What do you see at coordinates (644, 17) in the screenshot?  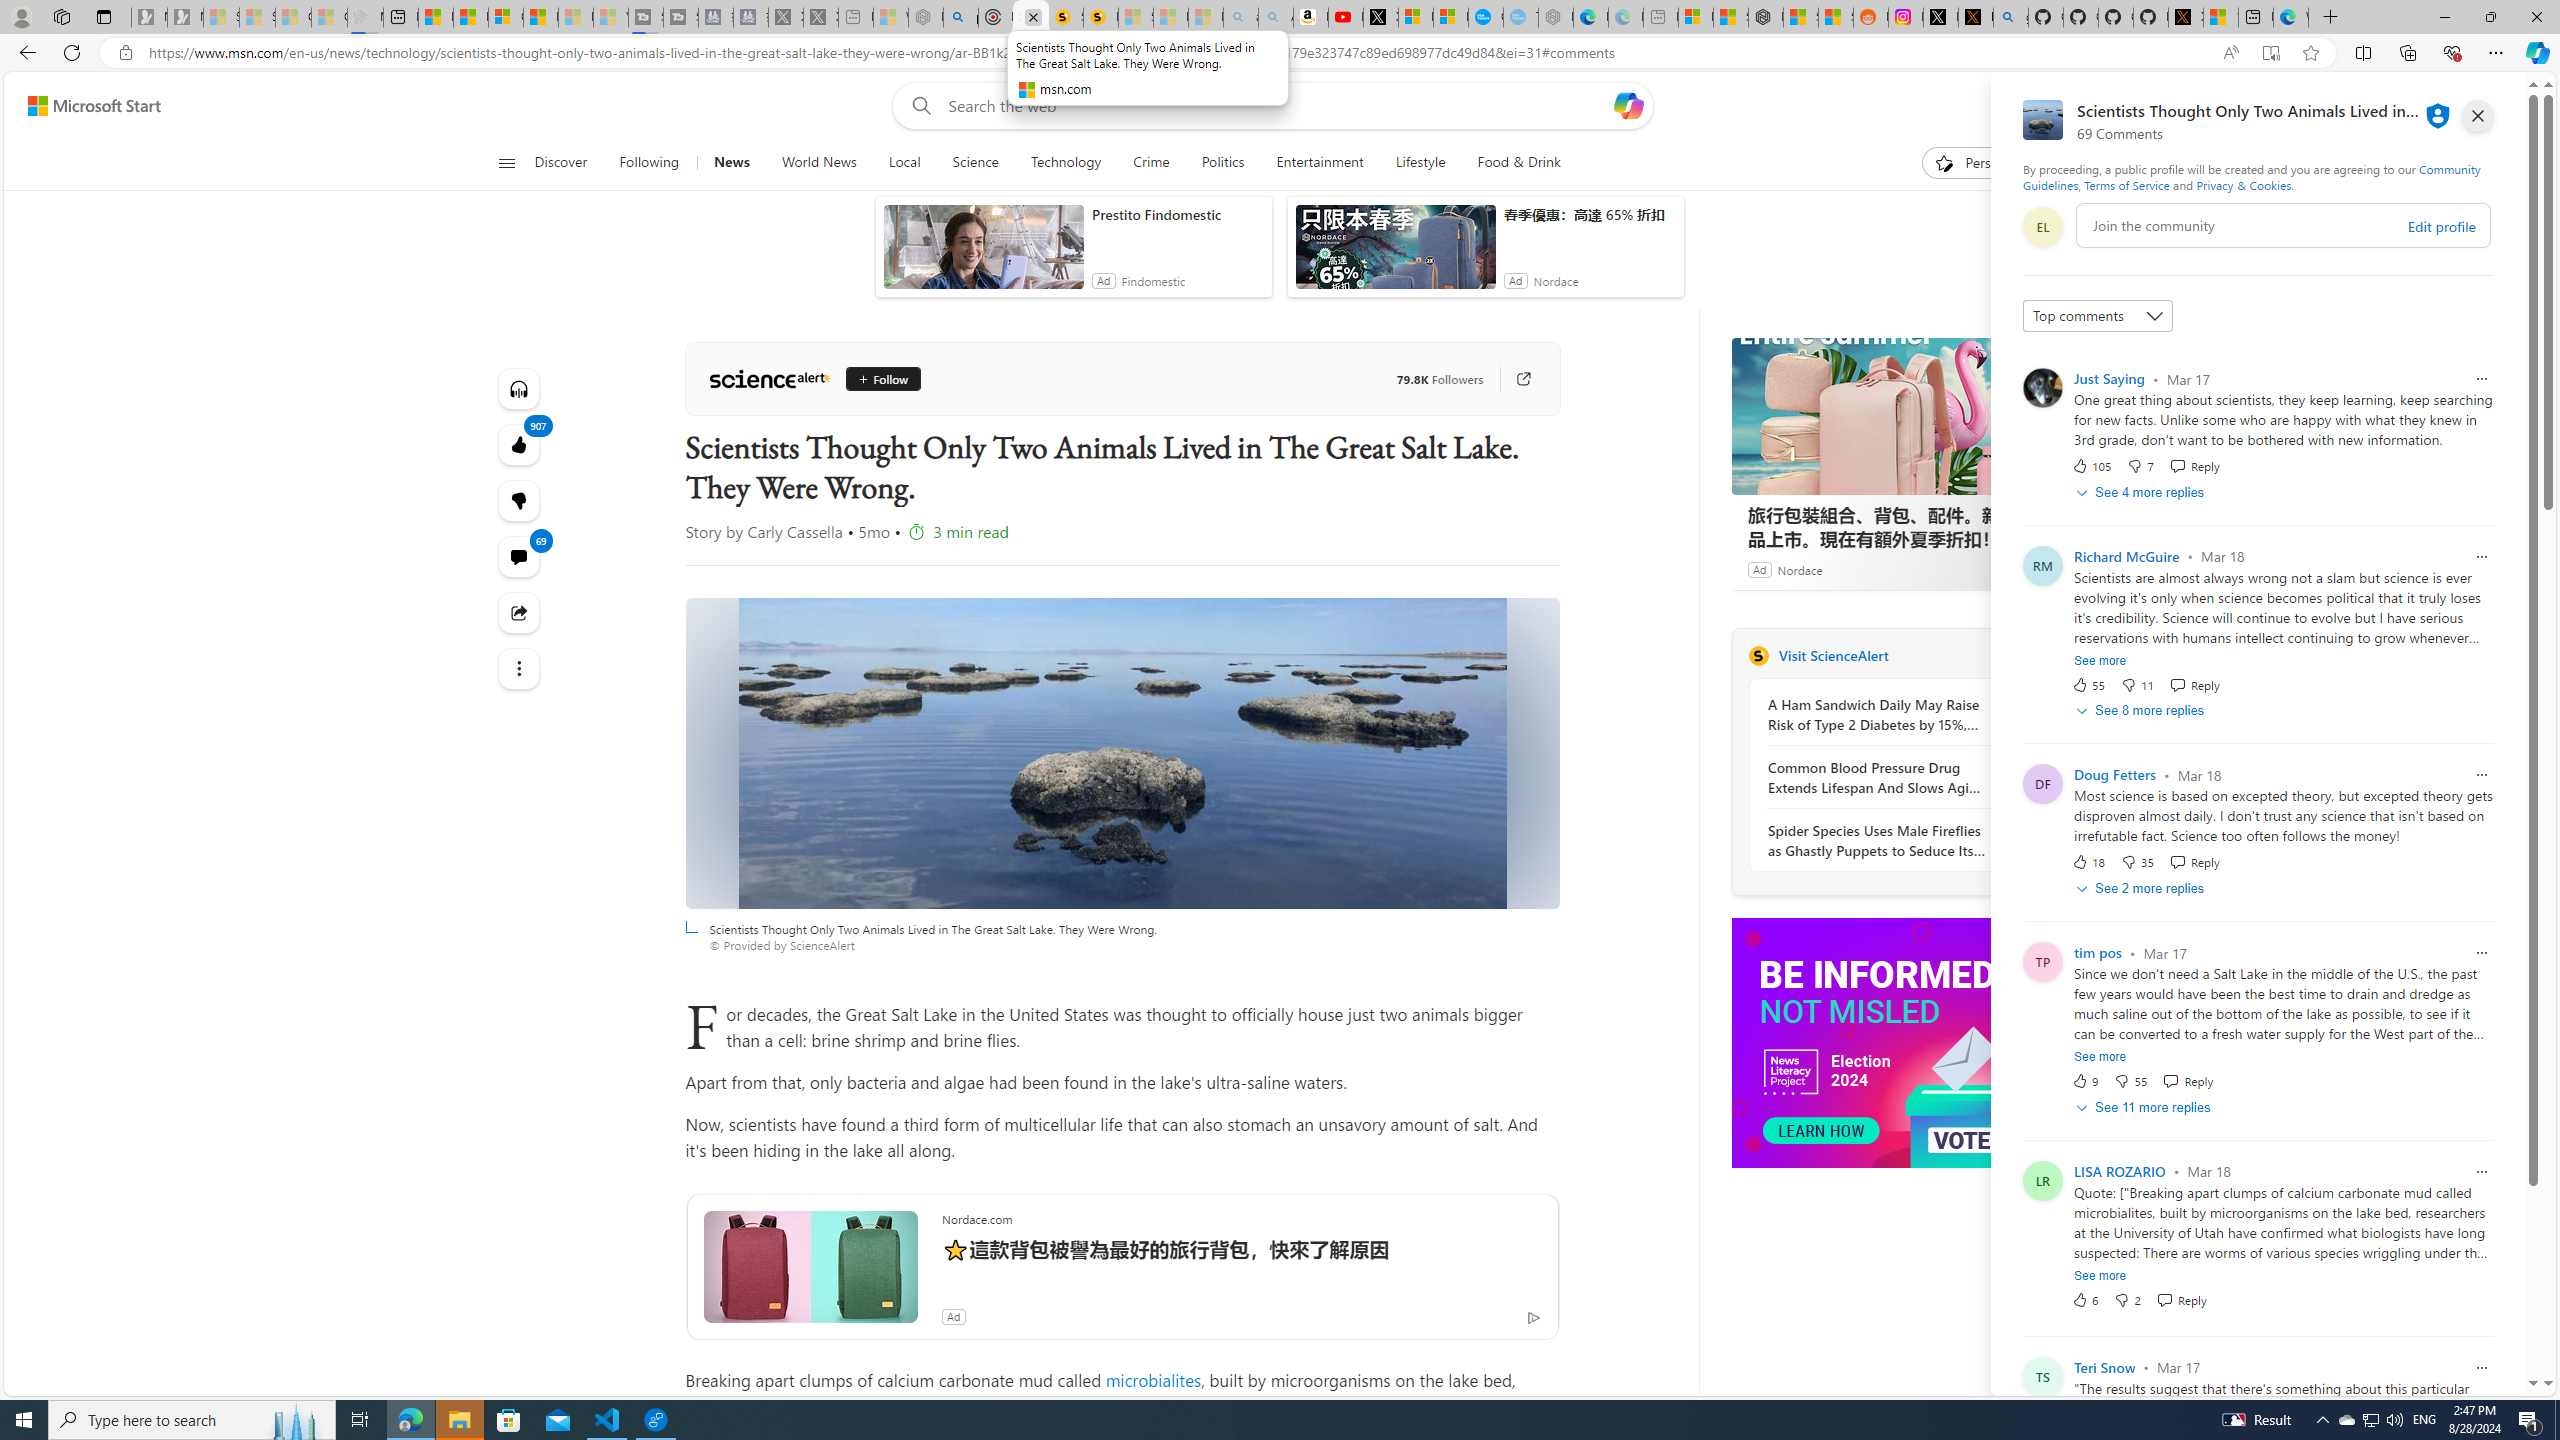 I see `Streaming Coverage | T3 - Sleeping` at bounding box center [644, 17].